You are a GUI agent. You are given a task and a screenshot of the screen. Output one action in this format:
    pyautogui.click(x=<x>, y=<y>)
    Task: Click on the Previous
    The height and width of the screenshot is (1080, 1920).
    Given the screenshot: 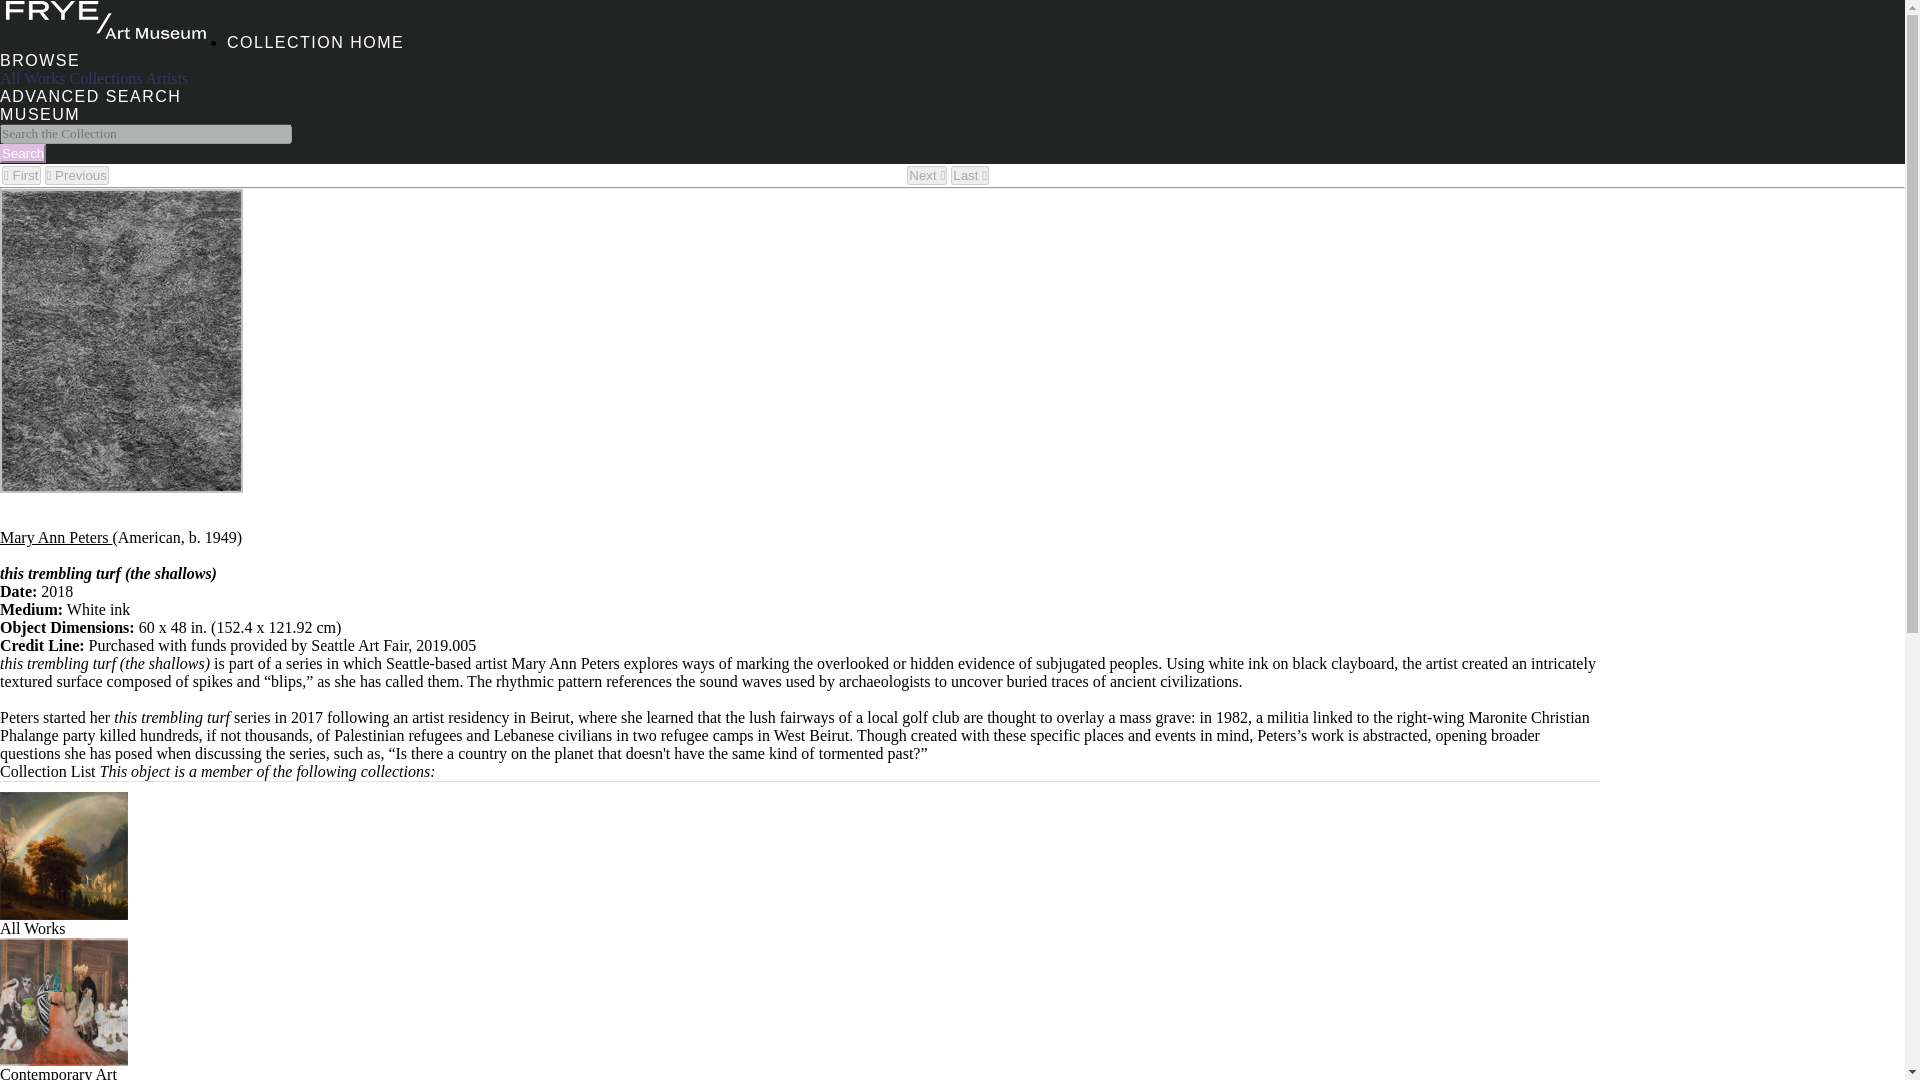 What is the action you would take?
    pyautogui.click(x=76, y=175)
    